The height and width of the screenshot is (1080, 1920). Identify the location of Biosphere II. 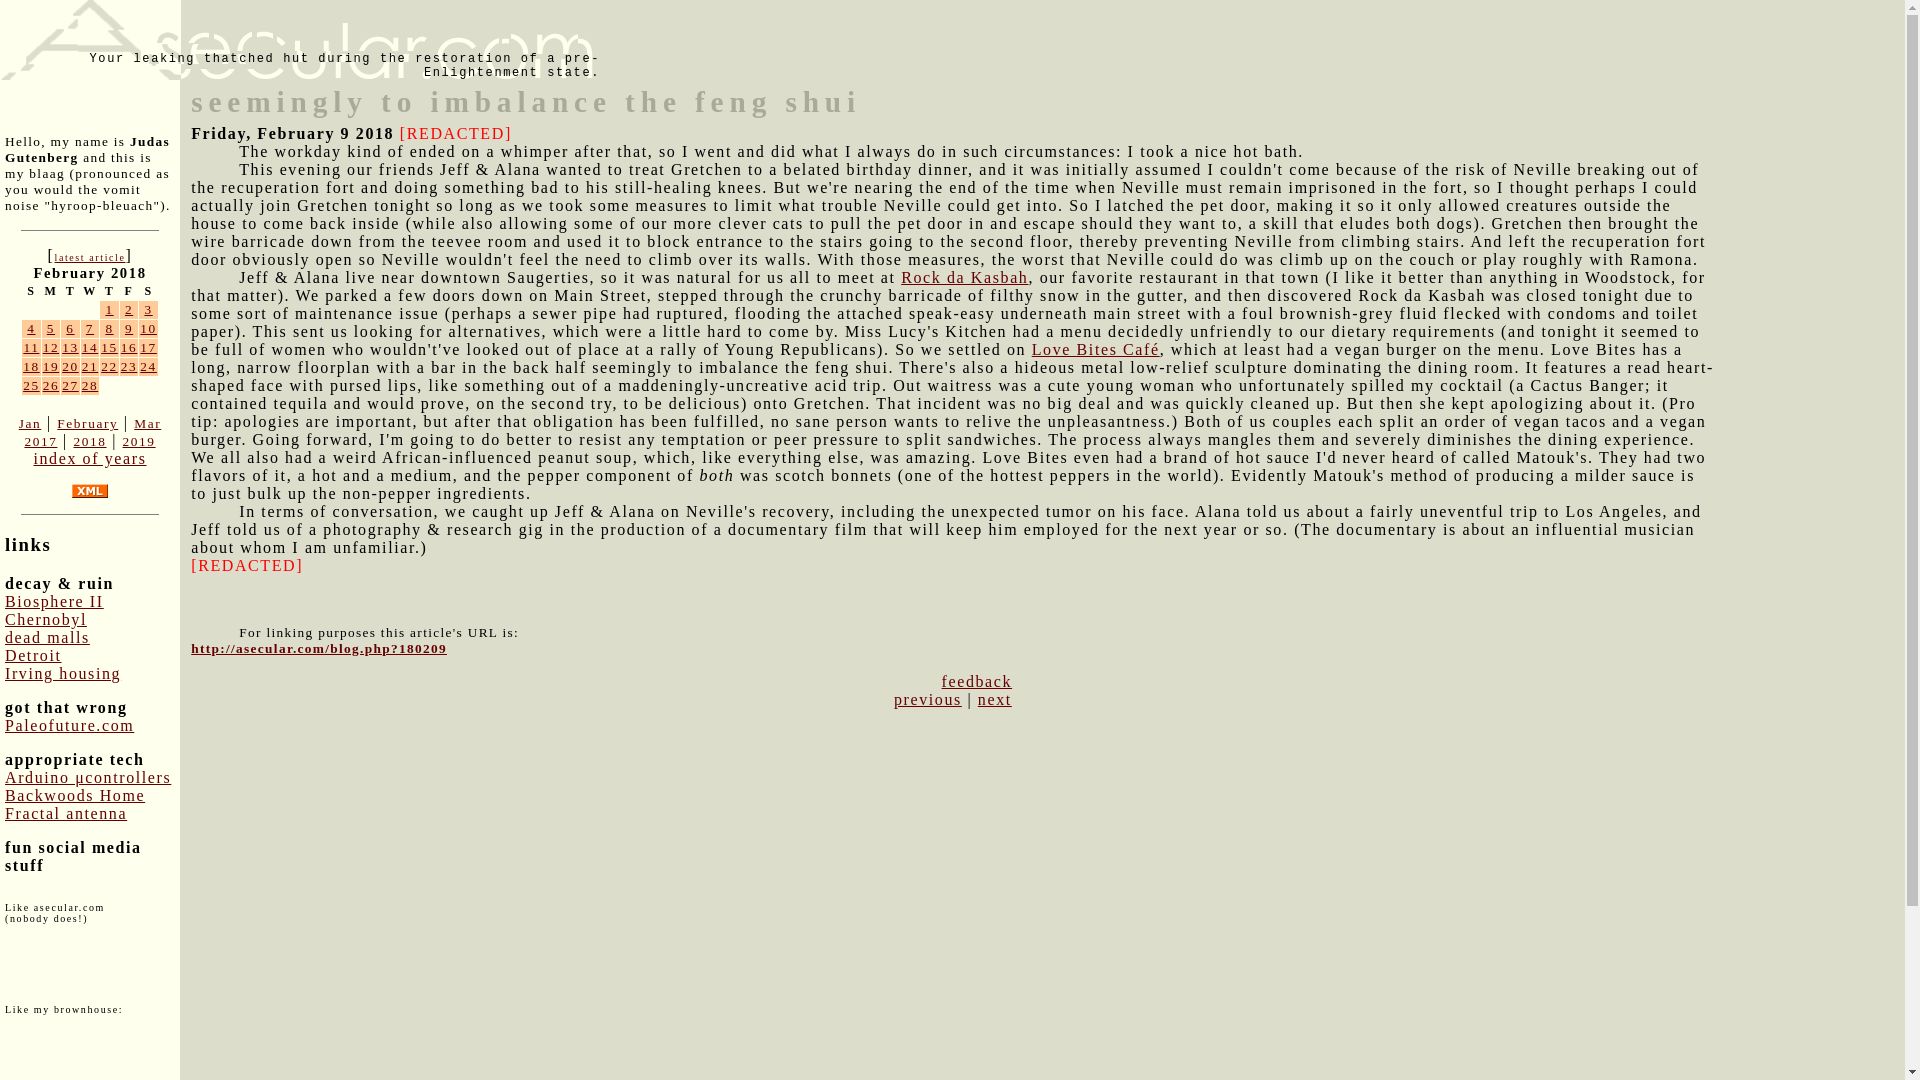
(54, 601).